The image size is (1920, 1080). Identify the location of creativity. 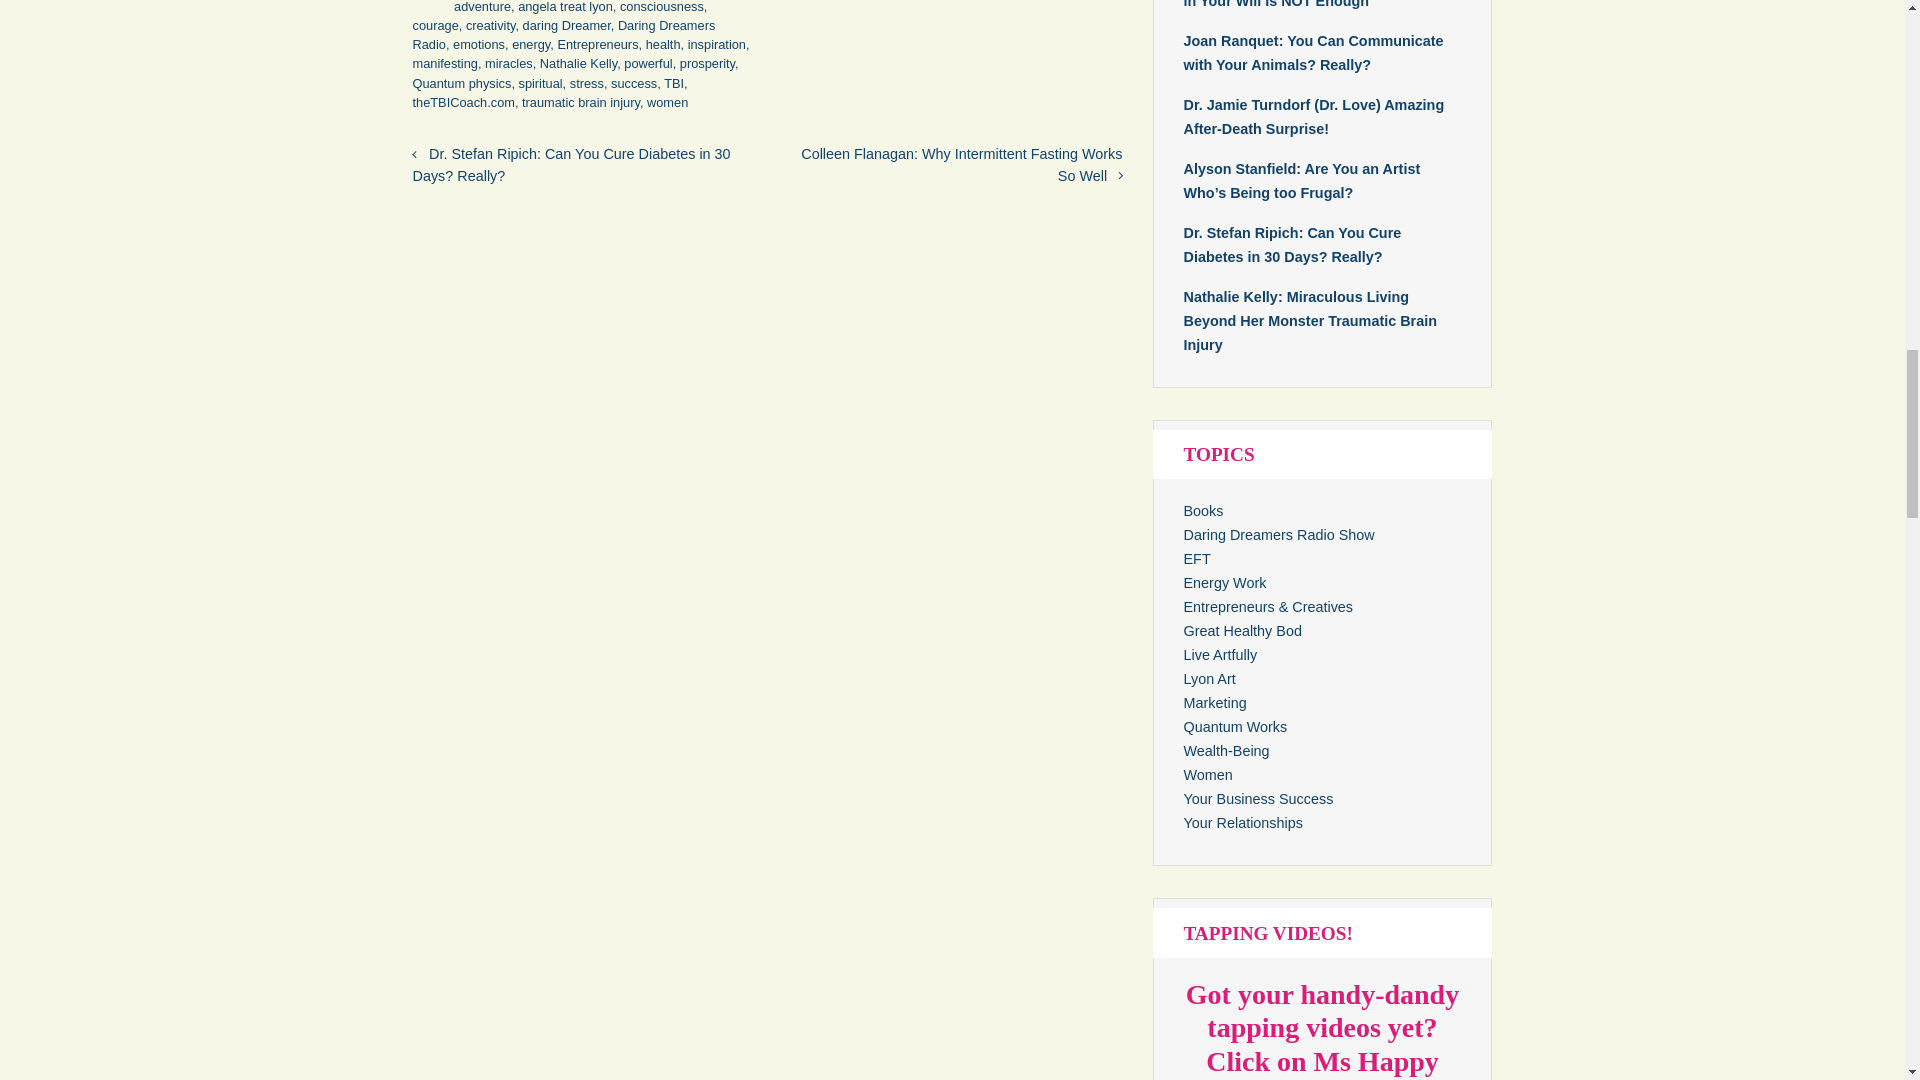
(491, 26).